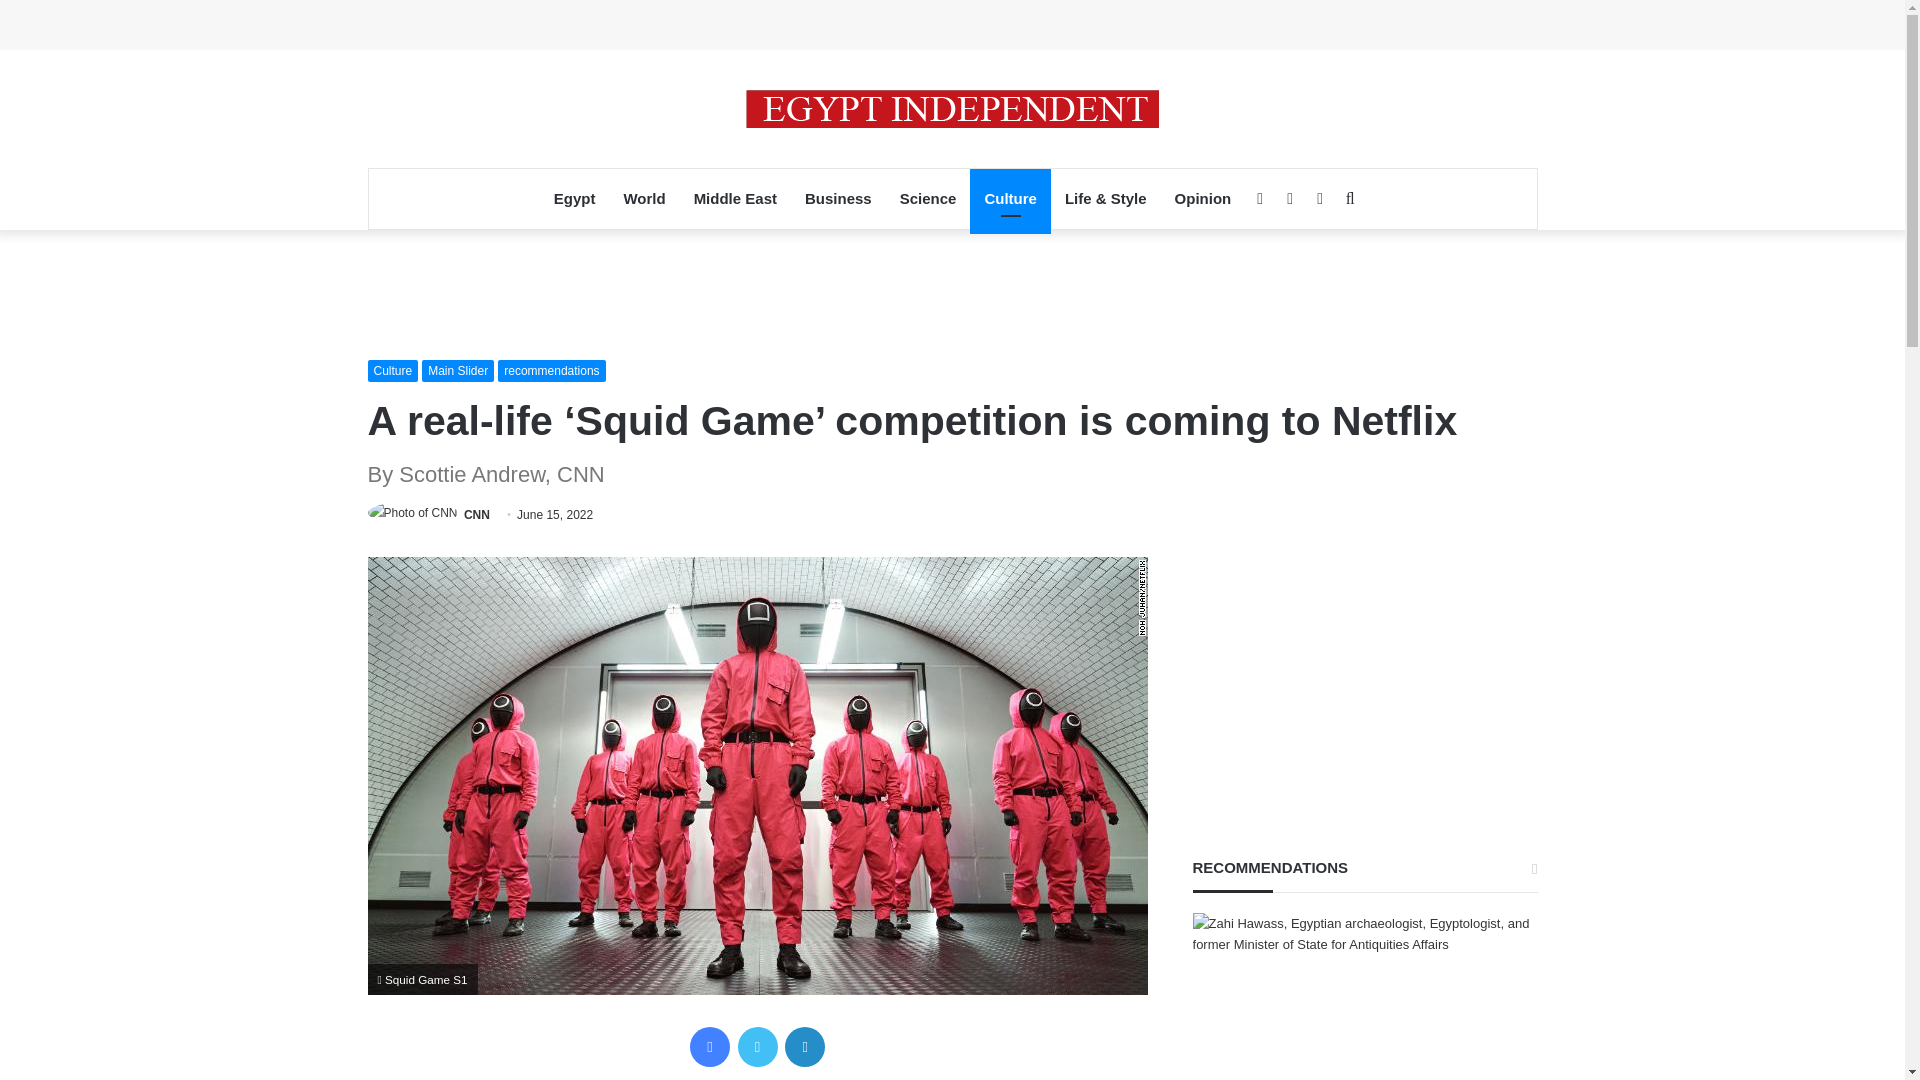 The image size is (1920, 1080). What do you see at coordinates (709, 1047) in the screenshot?
I see `Facebook` at bounding box center [709, 1047].